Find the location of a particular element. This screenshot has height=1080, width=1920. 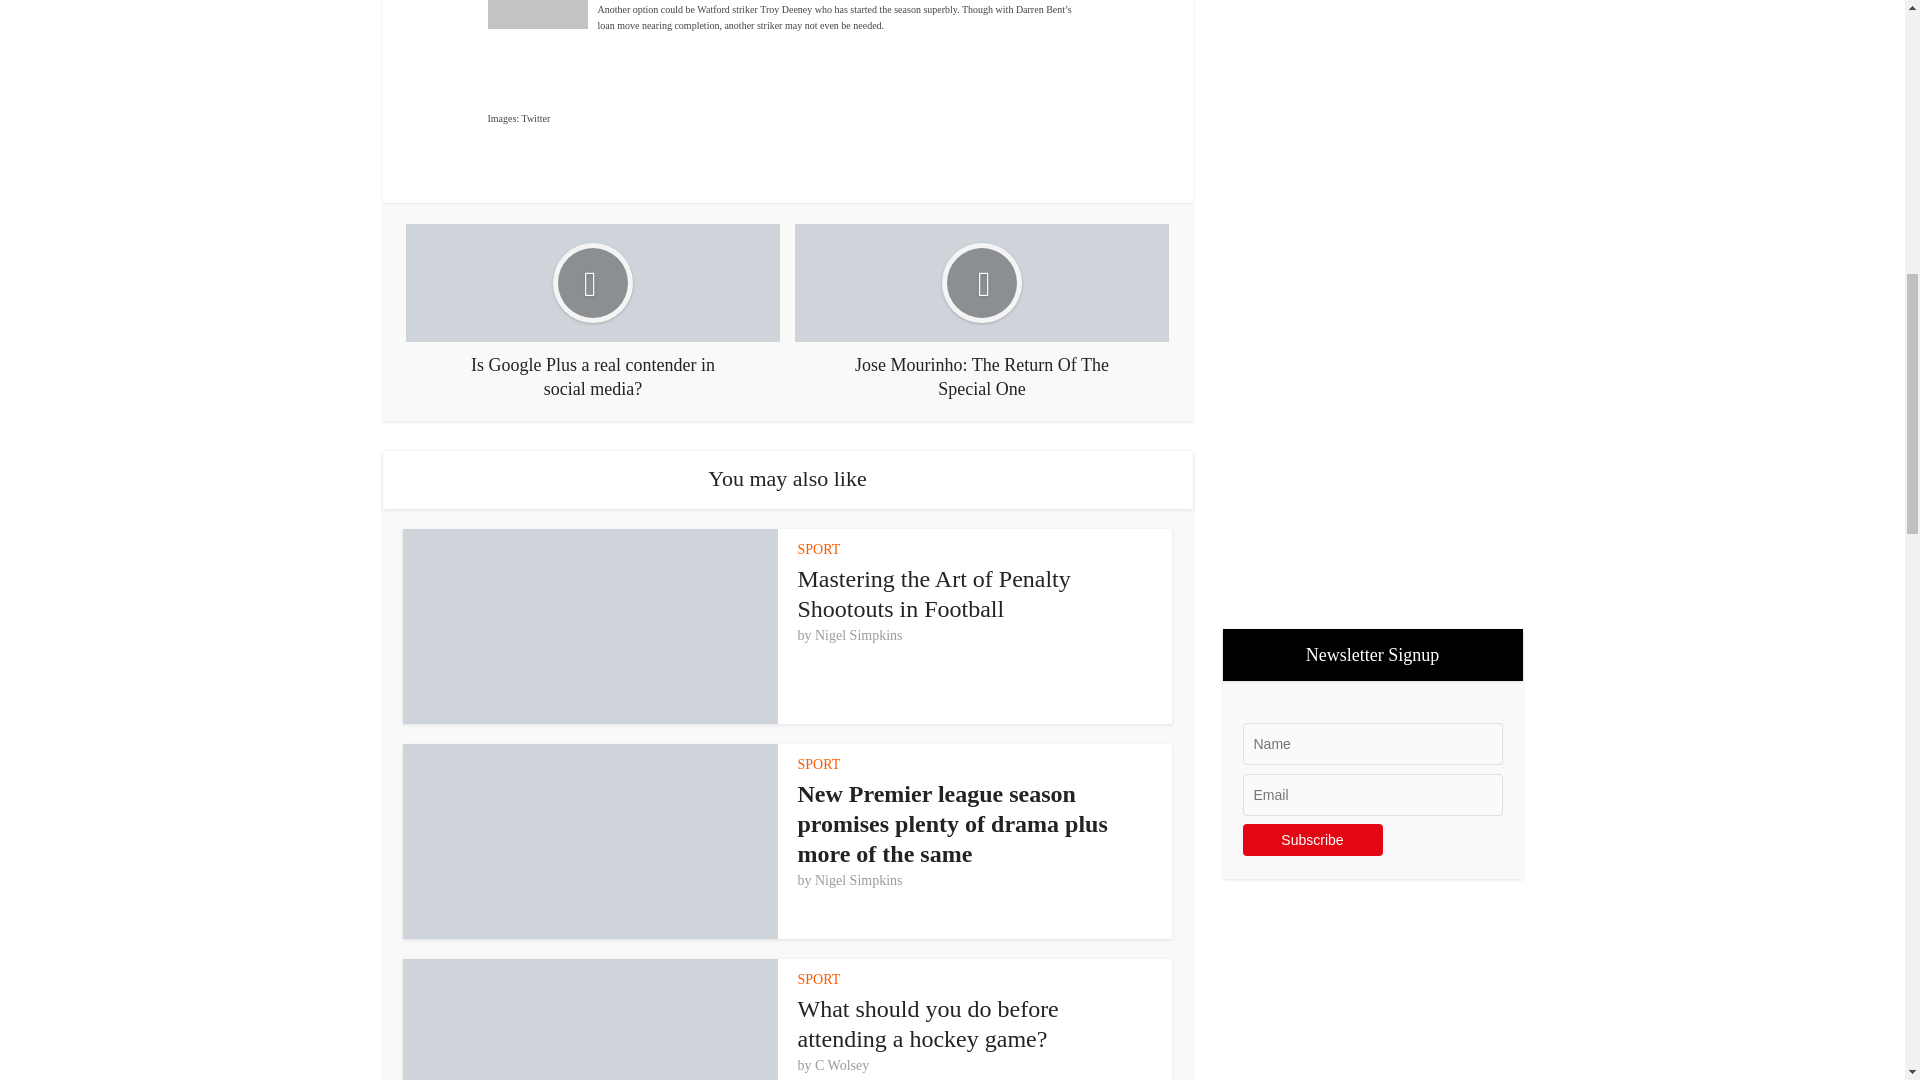

Nigel Simpkins is located at coordinates (858, 880).